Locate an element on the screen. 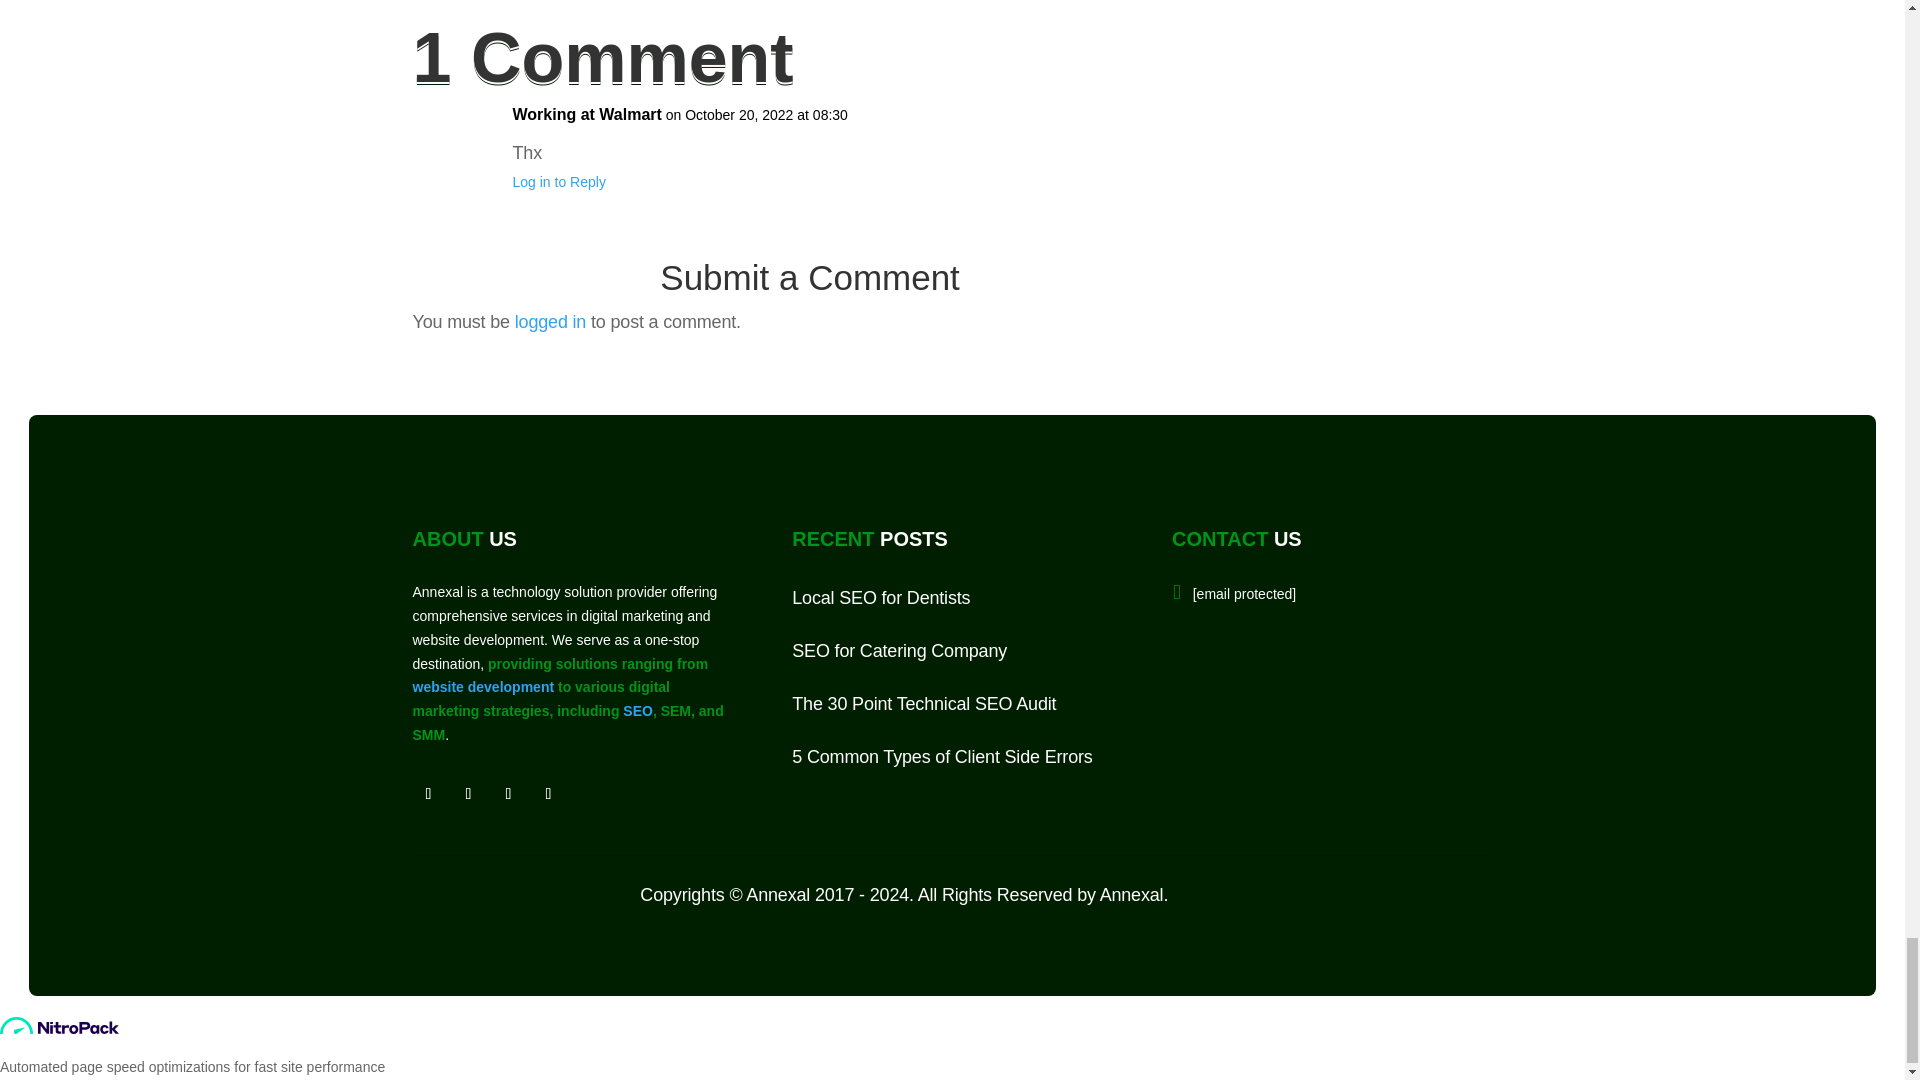  logged in is located at coordinates (550, 322).